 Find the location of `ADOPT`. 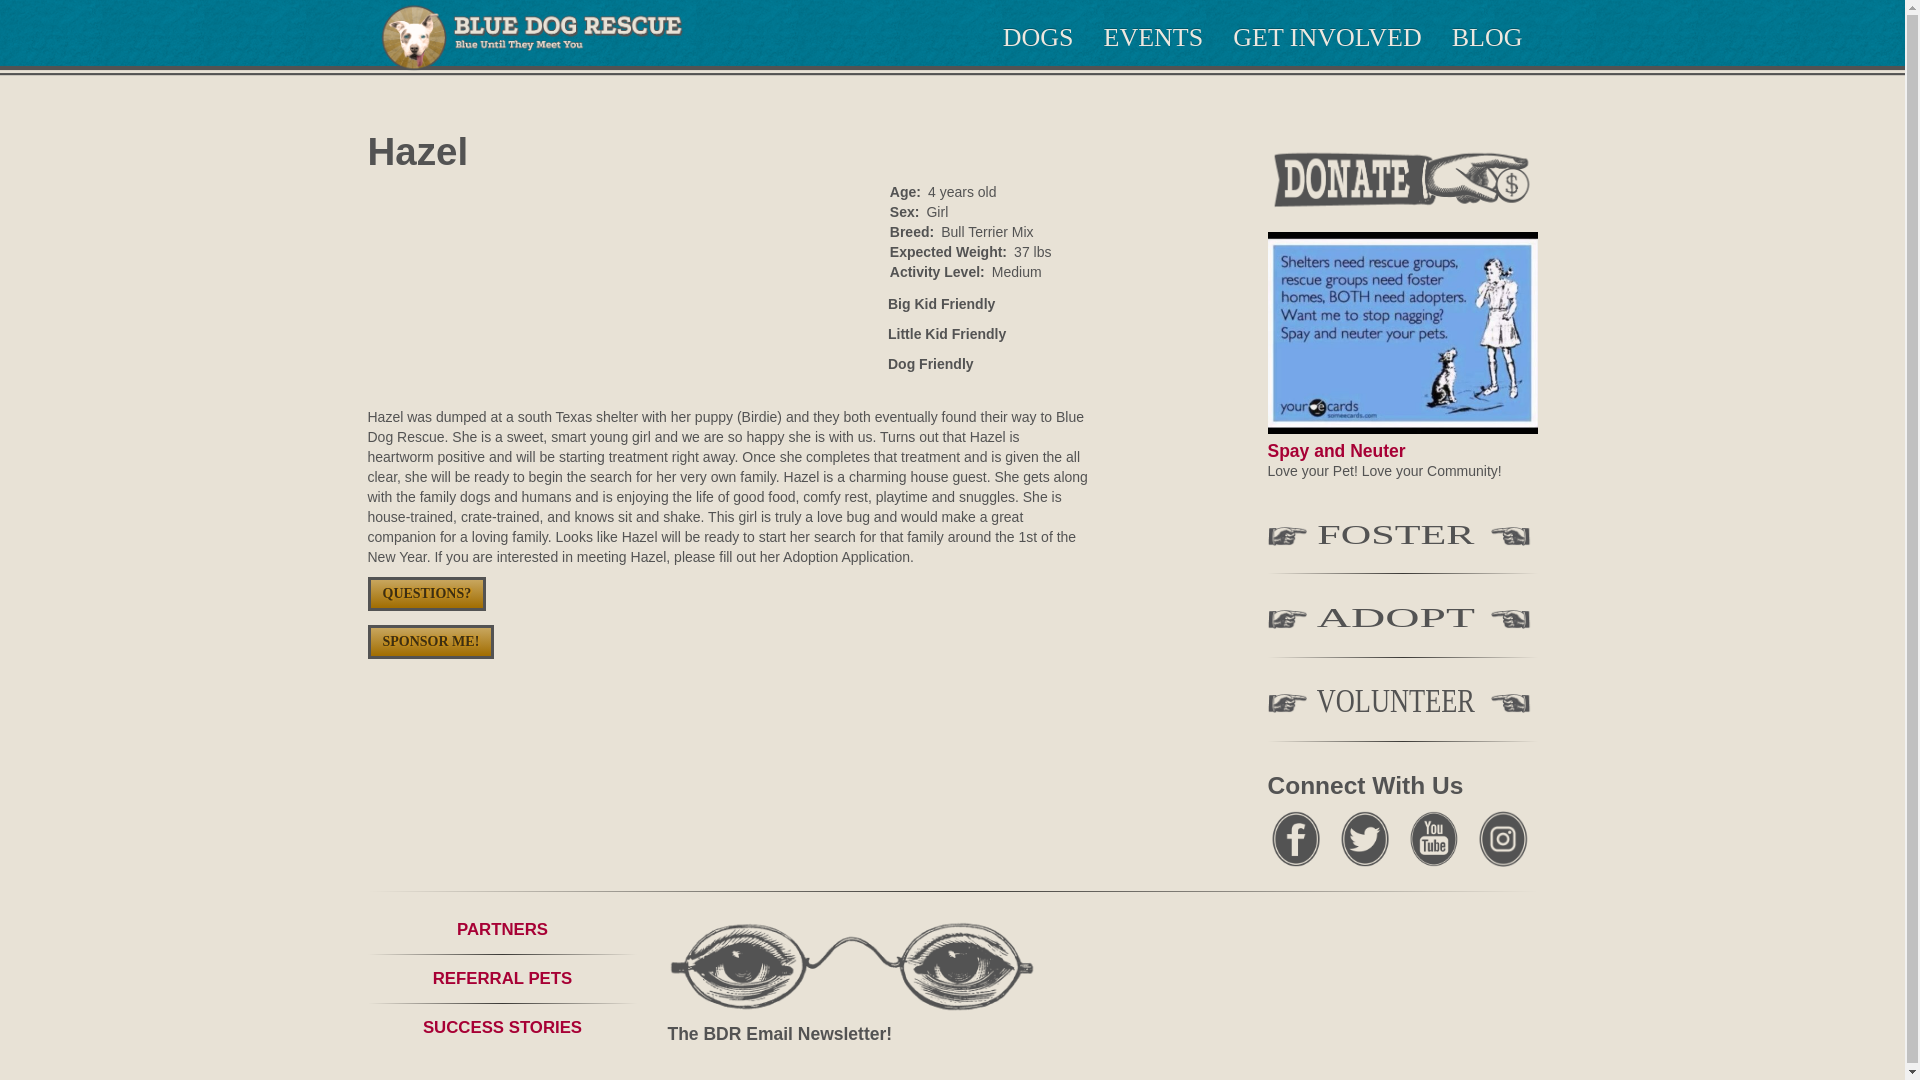

ADOPT is located at coordinates (1402, 622).